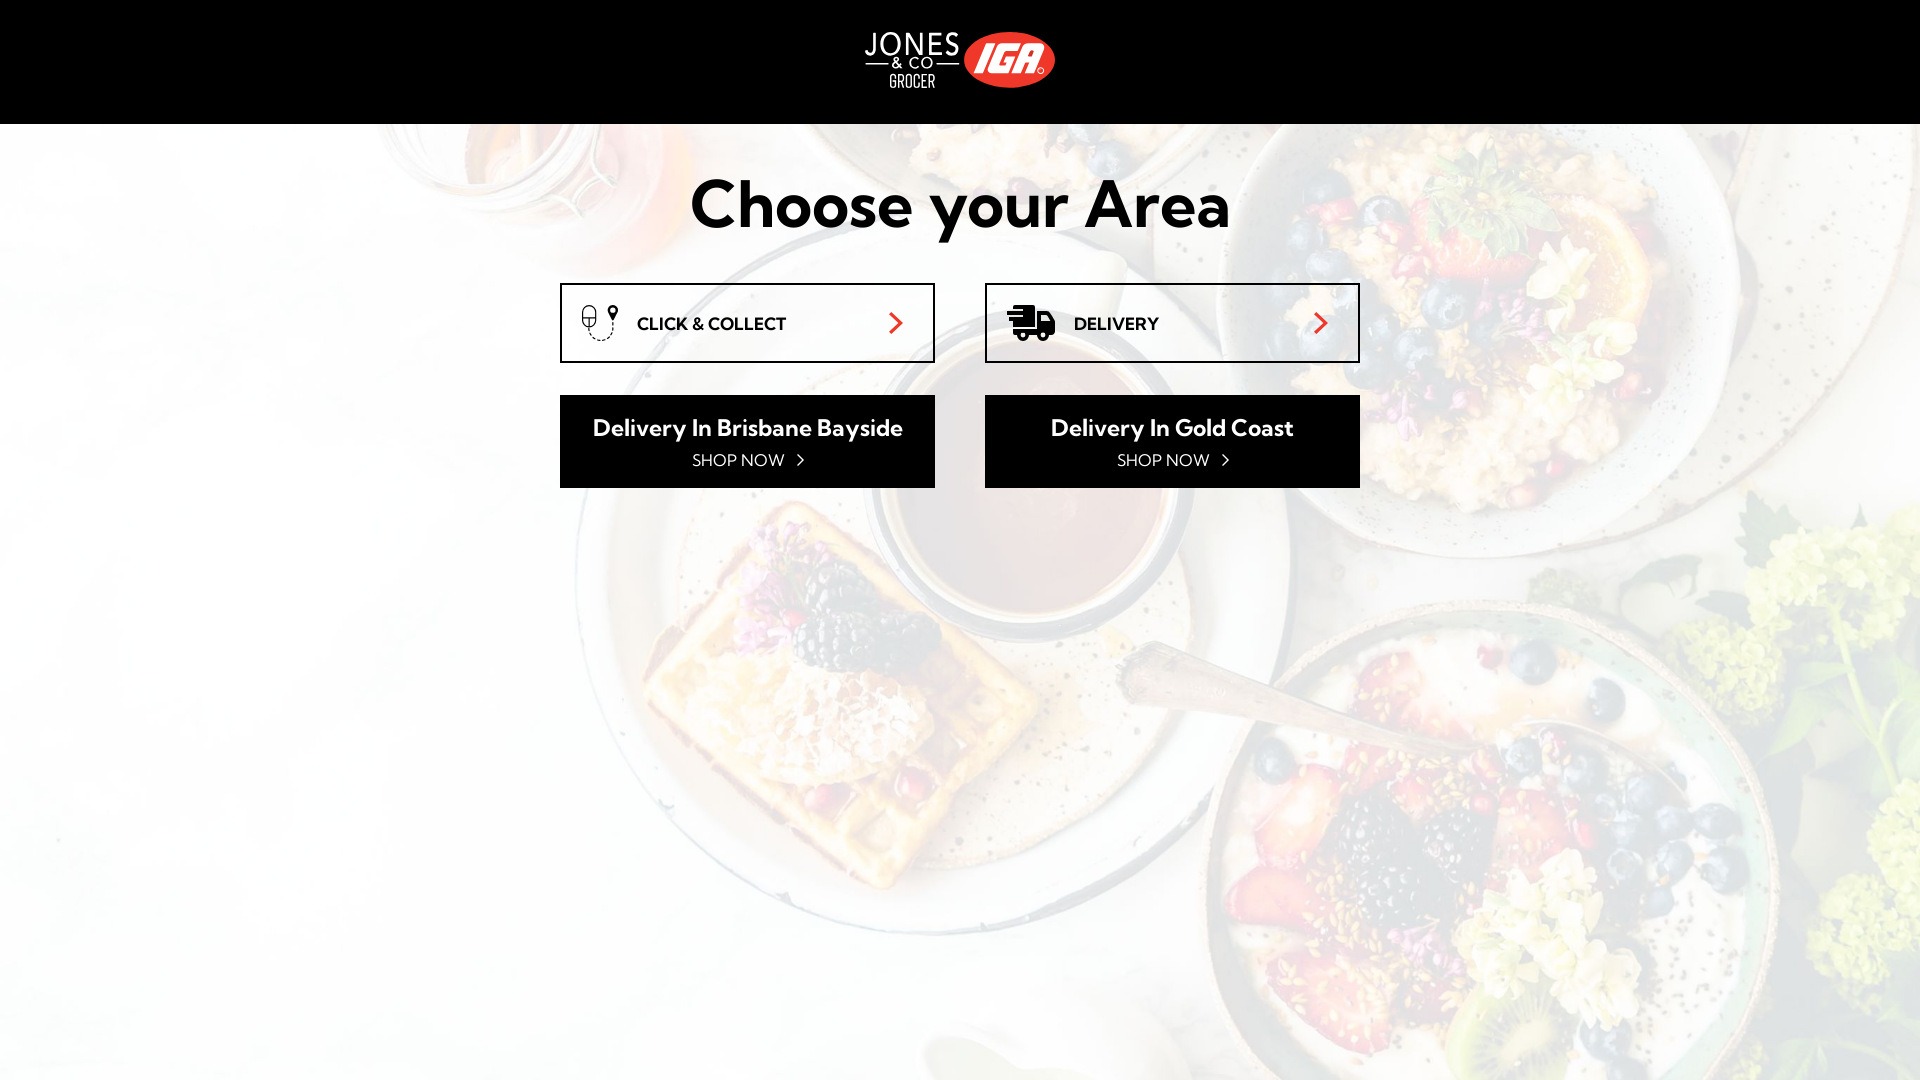 The image size is (1920, 1080). Describe the element at coordinates (1172, 323) in the screenshot. I see `DELIVERY` at that location.